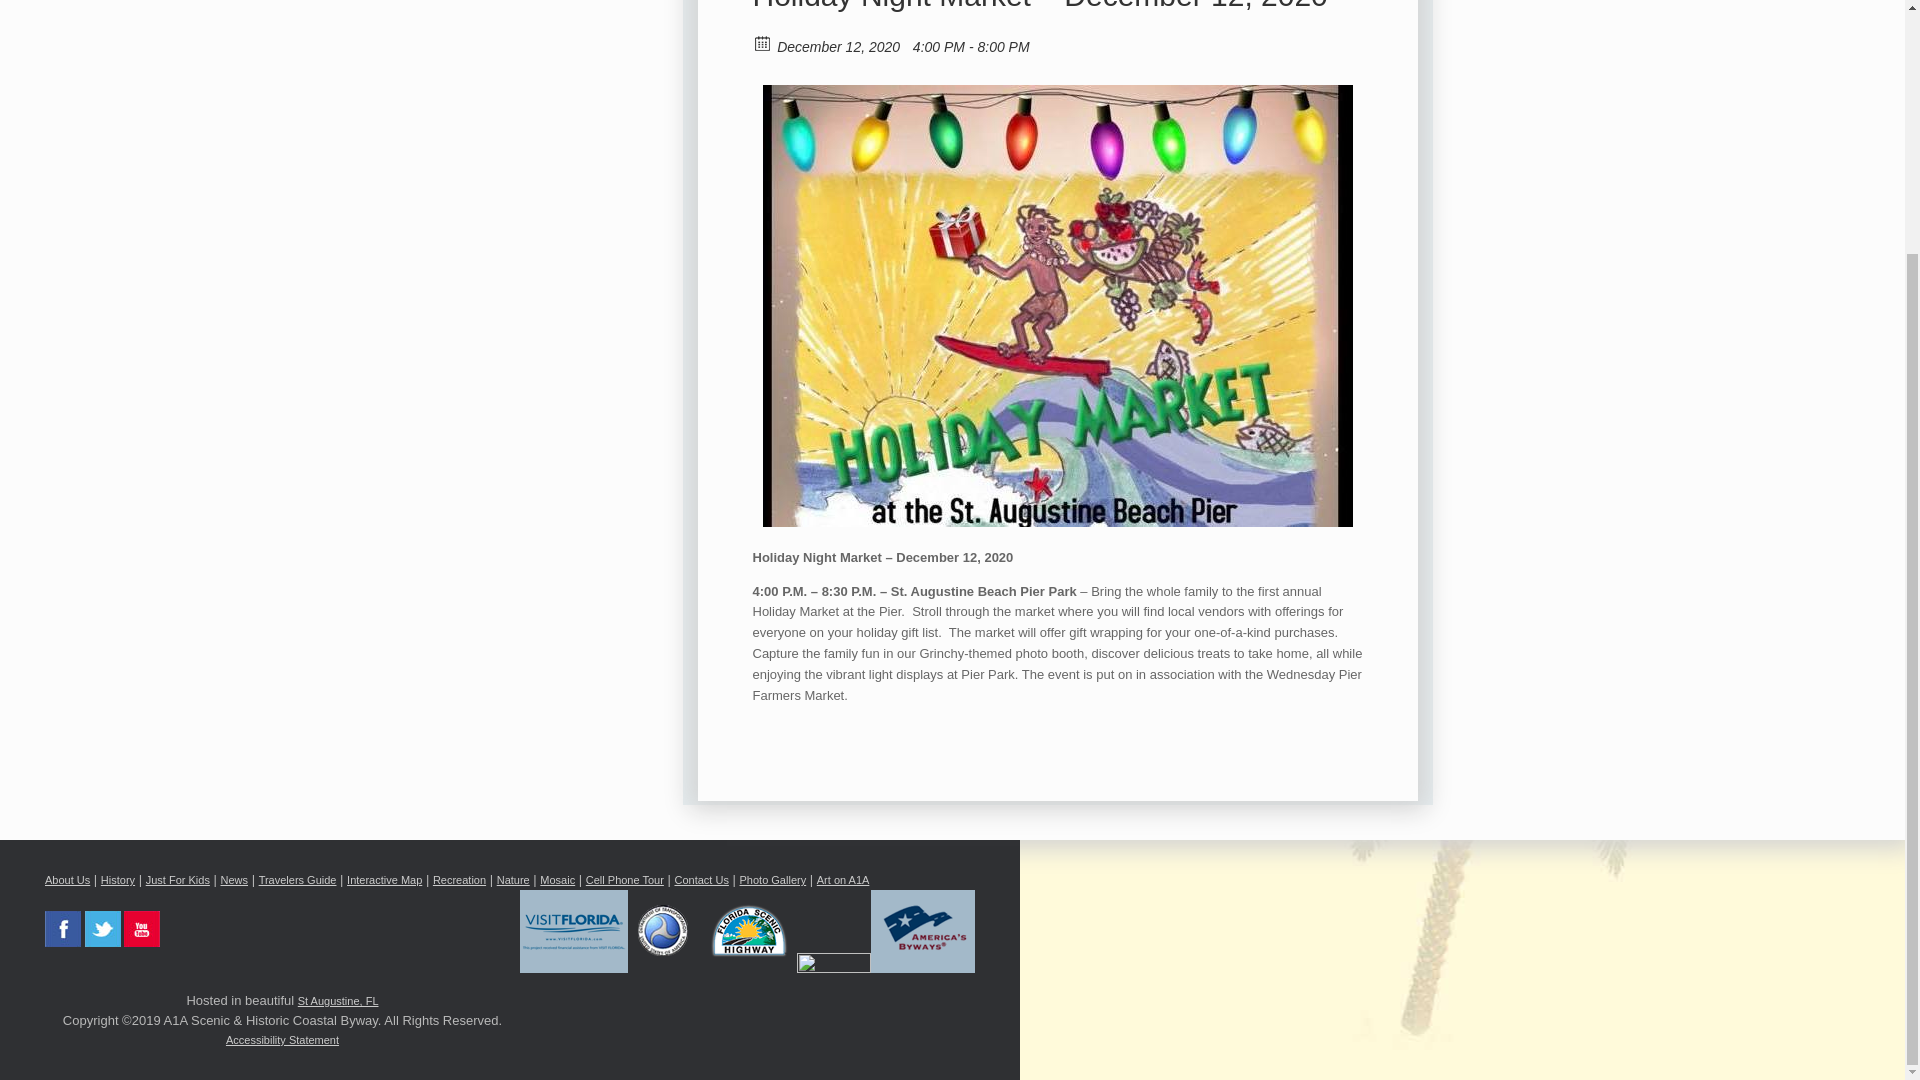 The image size is (1920, 1080). Describe the element at coordinates (556, 879) in the screenshot. I see `Mosaic` at that location.